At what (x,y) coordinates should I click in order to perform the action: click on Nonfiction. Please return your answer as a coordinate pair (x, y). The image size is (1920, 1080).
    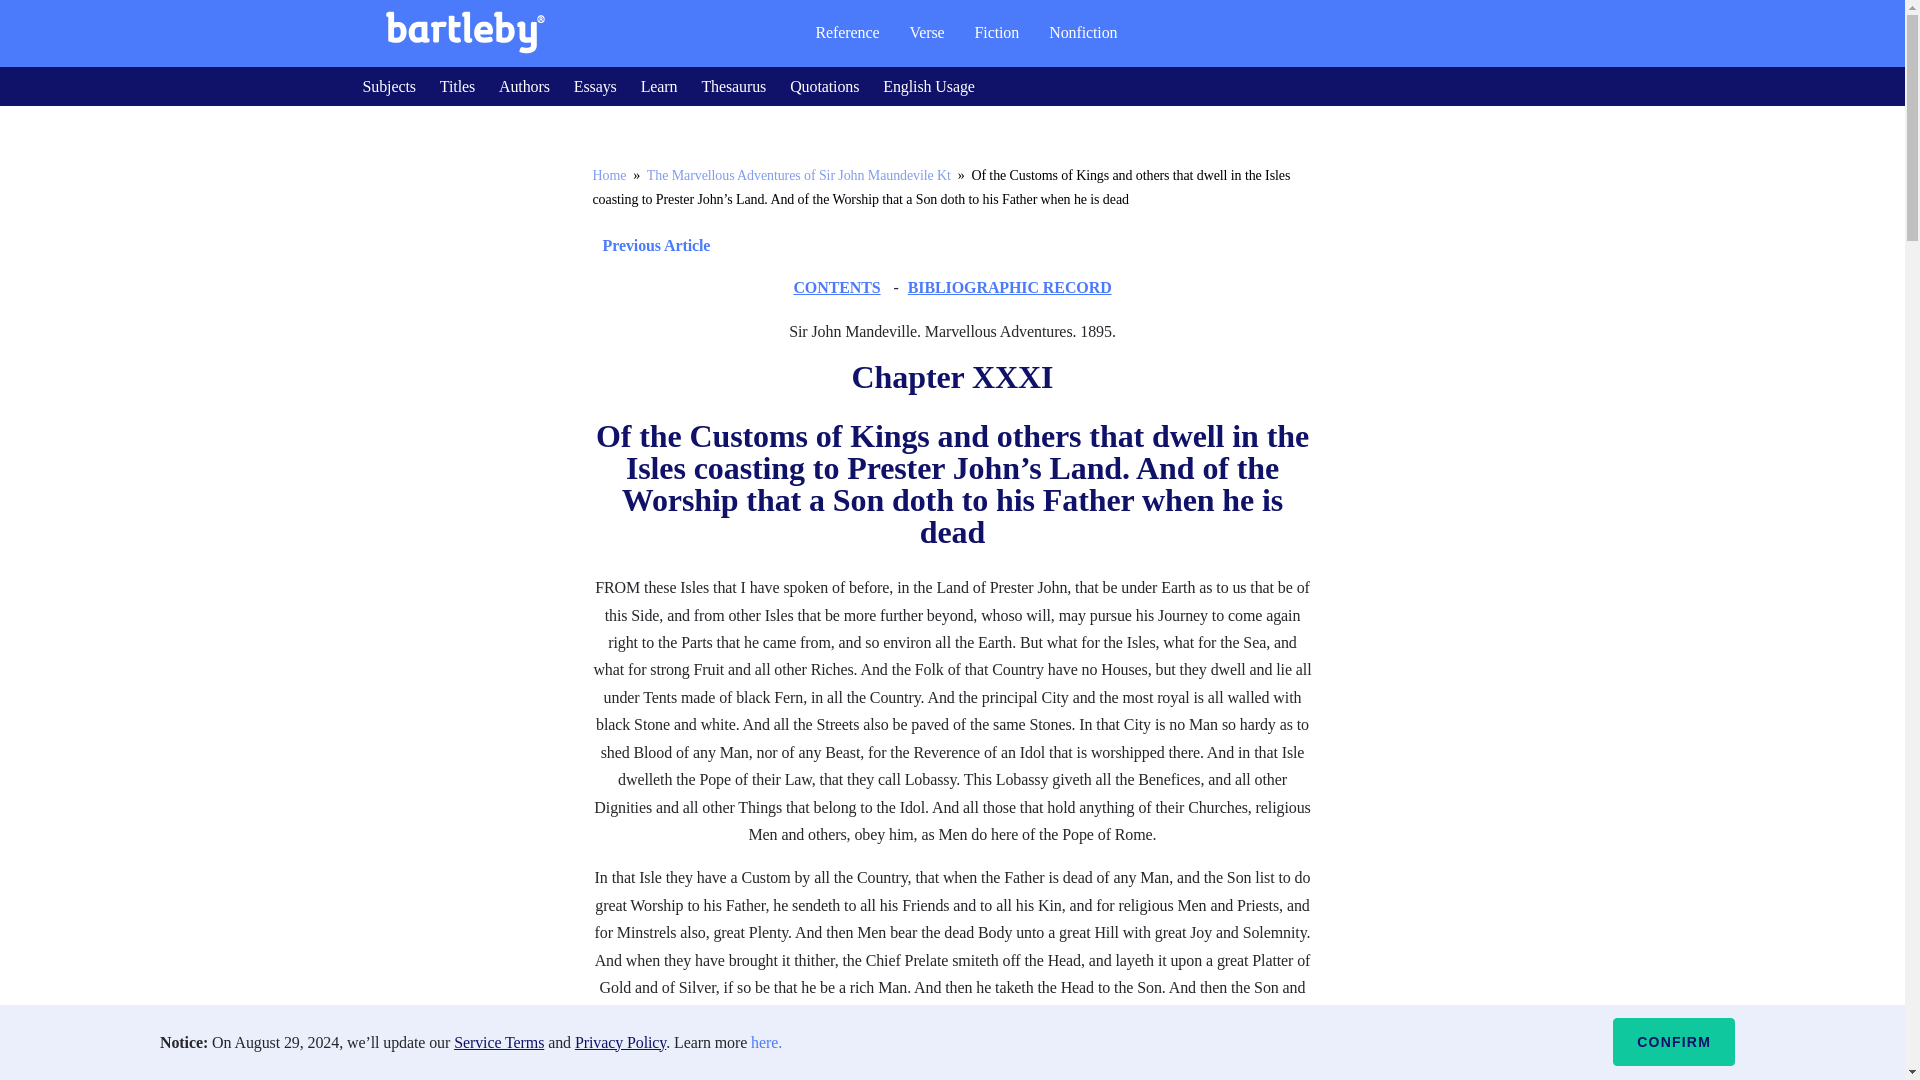
    Looking at the image, I should click on (1083, 32).